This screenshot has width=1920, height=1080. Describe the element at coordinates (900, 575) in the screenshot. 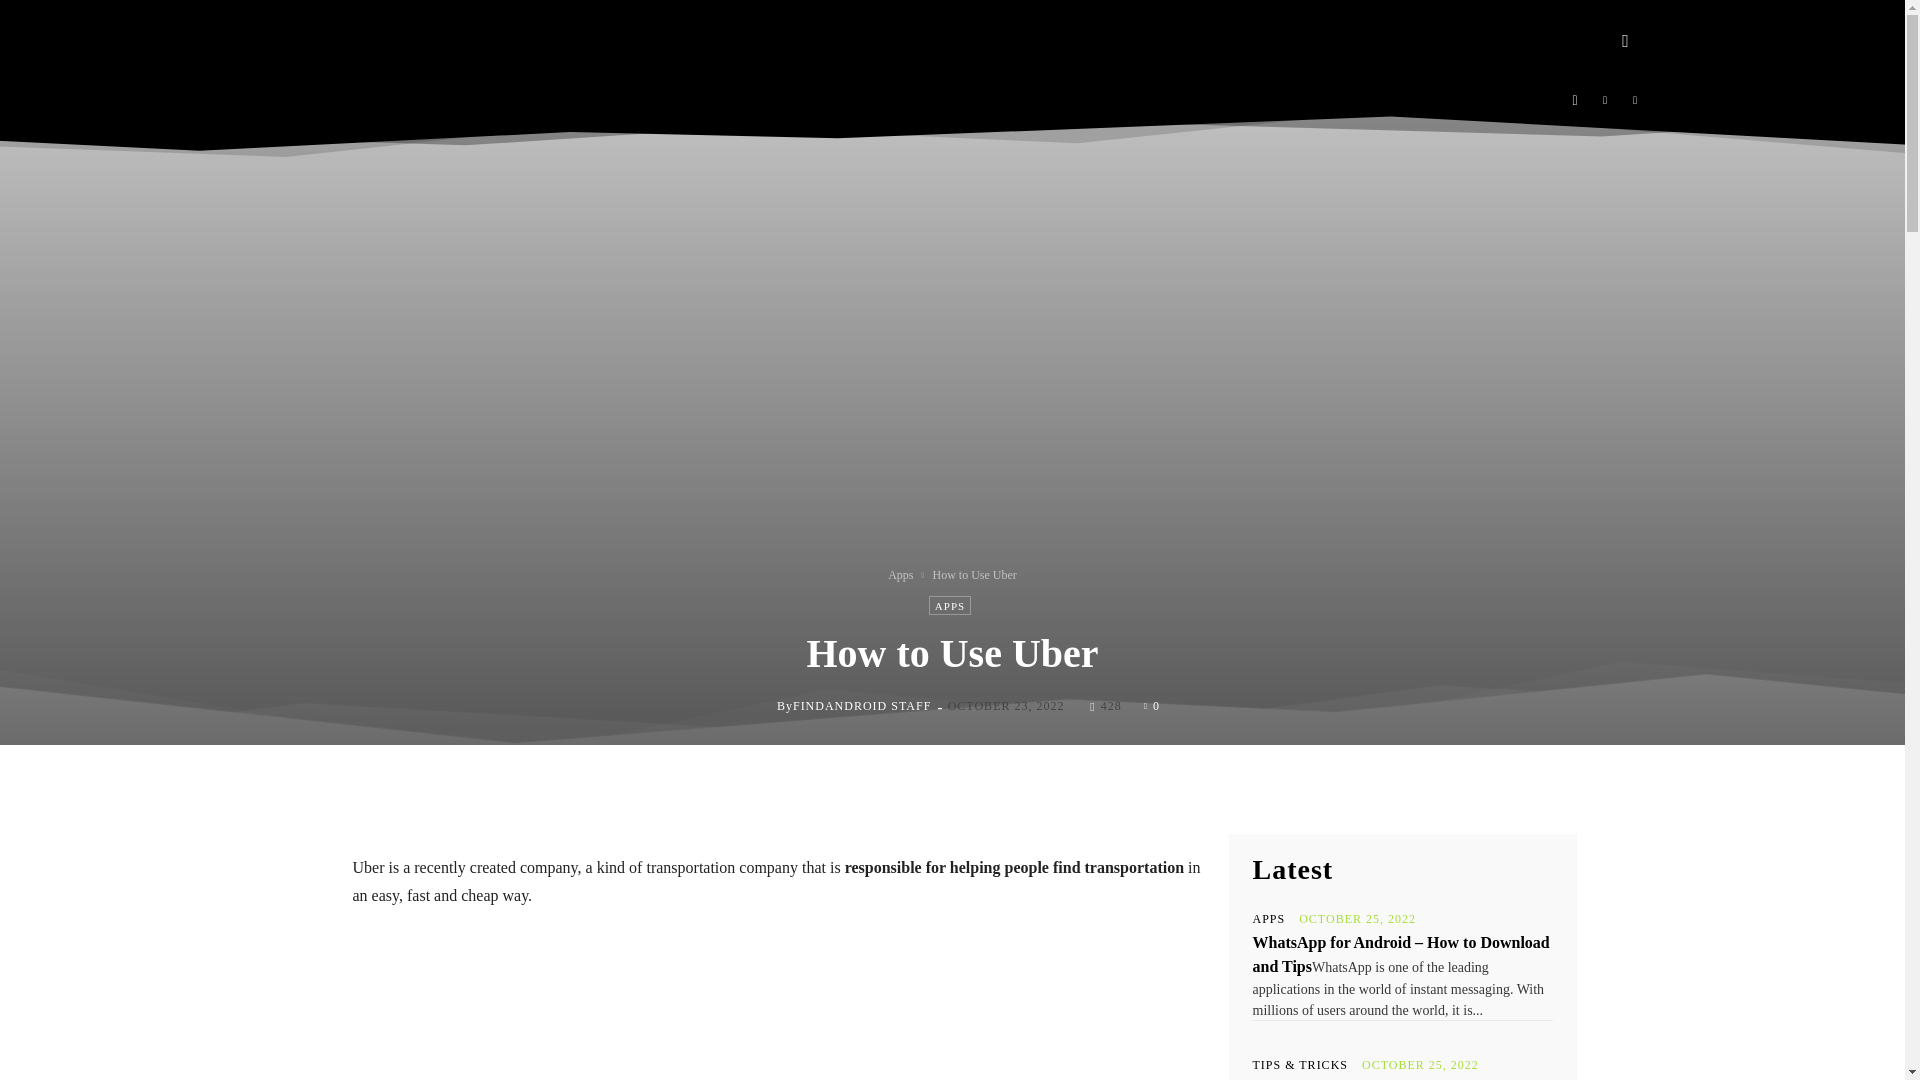

I see `View all posts in Apps` at that location.